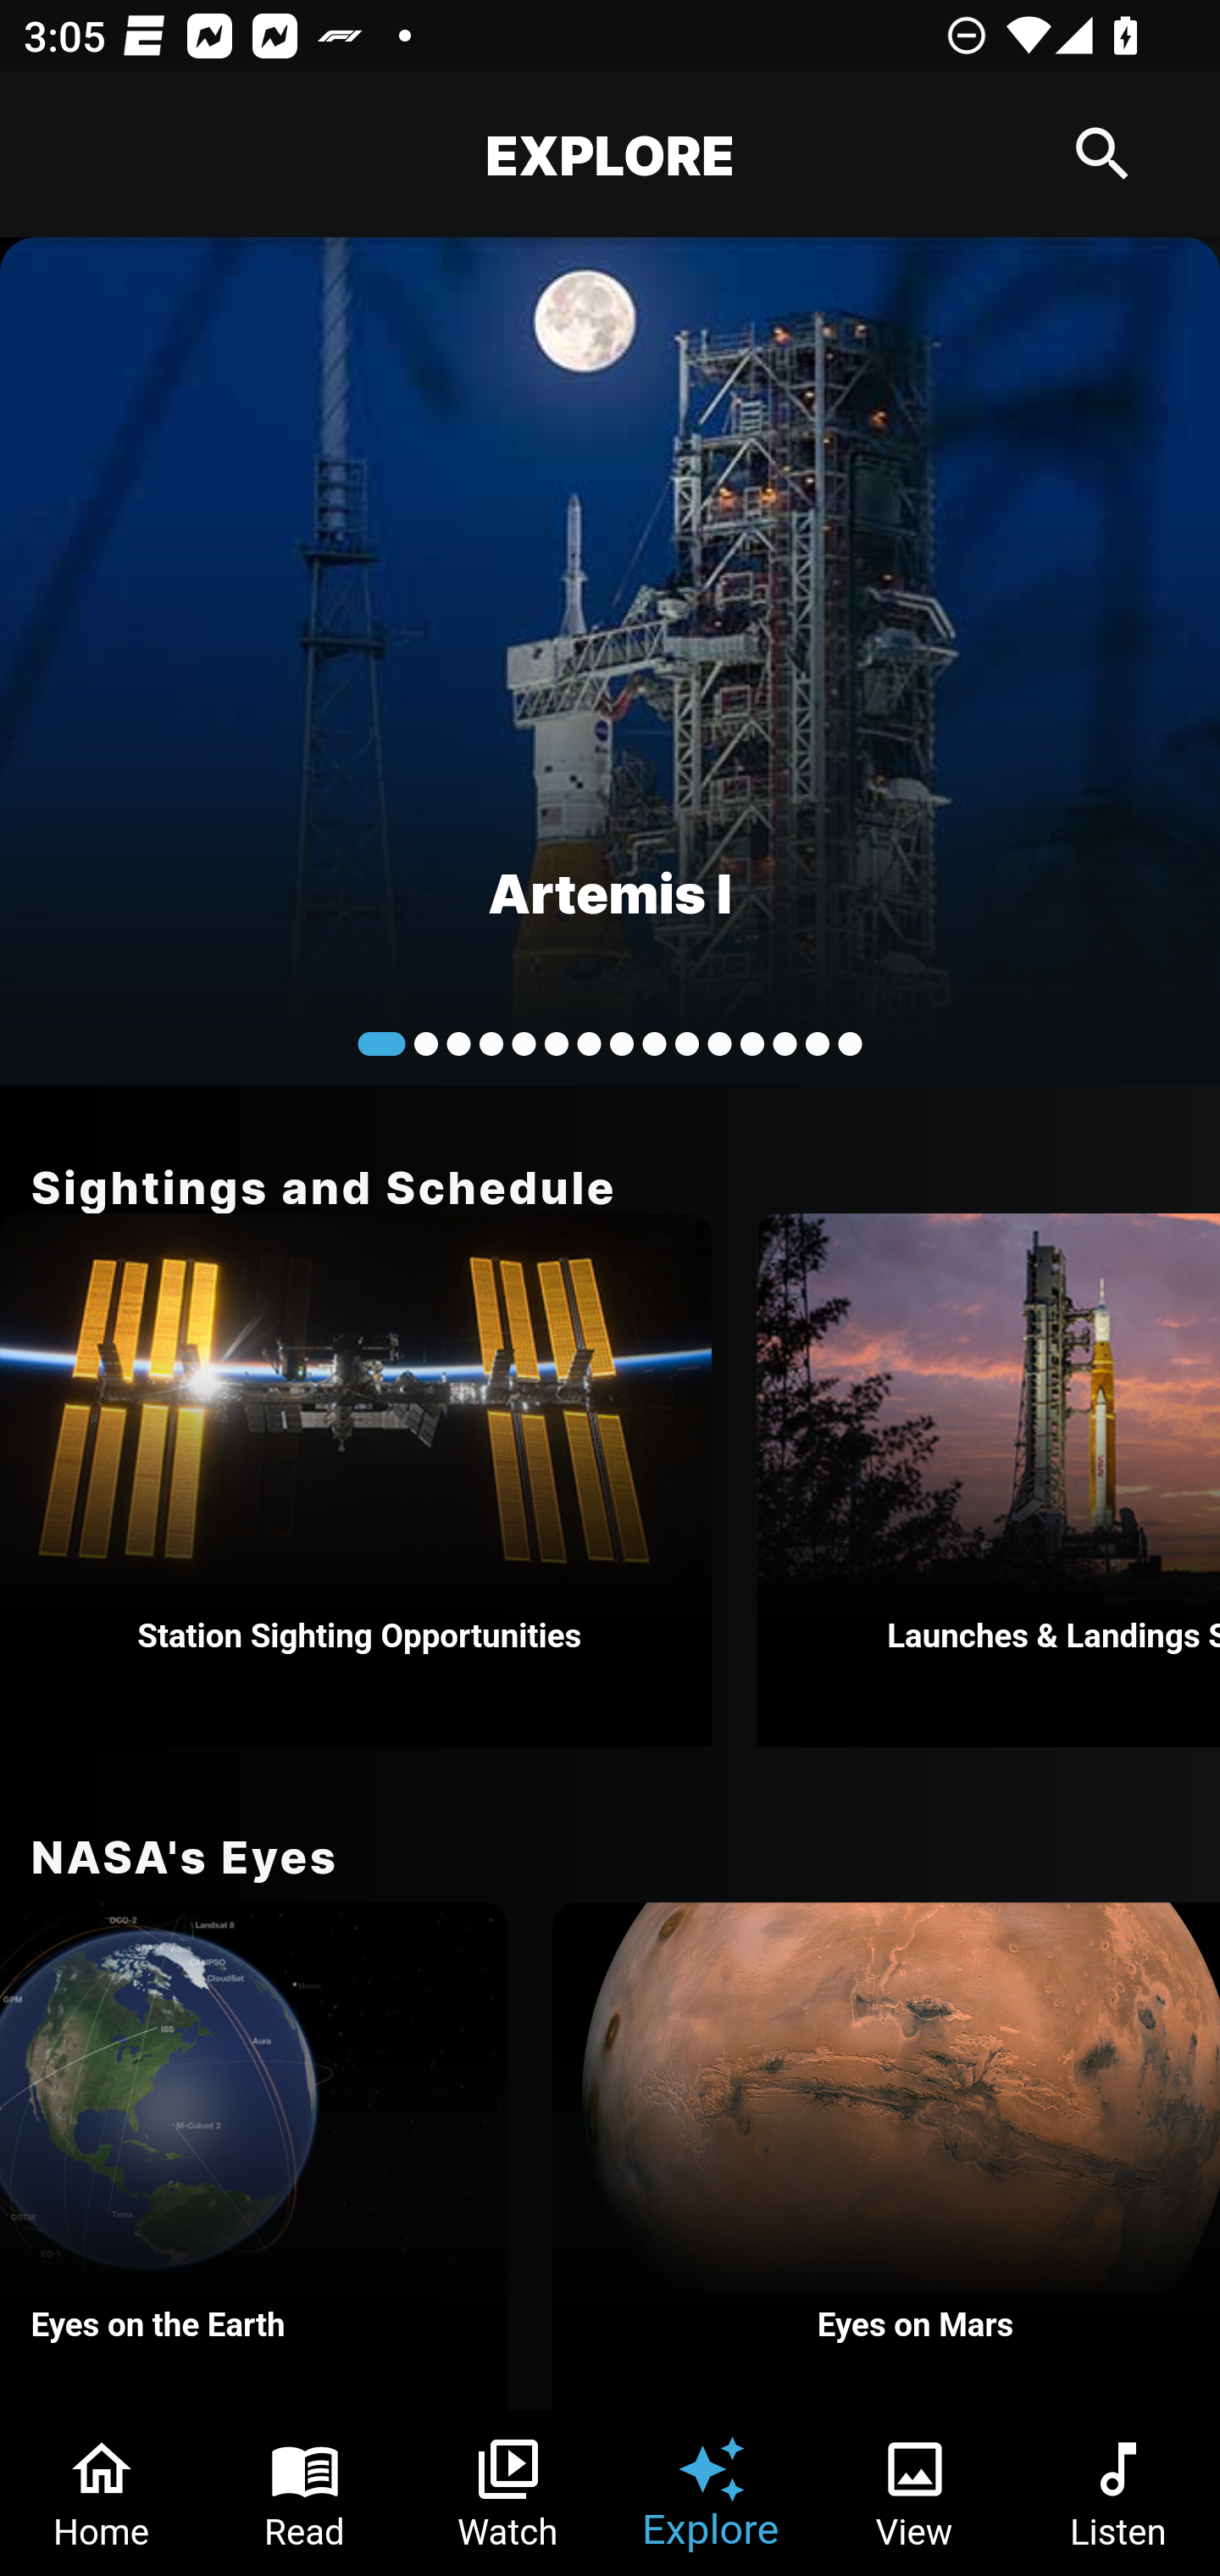 The image size is (1220, 2576). I want to click on View
Tab 5 of 6, so click(915, 2493).